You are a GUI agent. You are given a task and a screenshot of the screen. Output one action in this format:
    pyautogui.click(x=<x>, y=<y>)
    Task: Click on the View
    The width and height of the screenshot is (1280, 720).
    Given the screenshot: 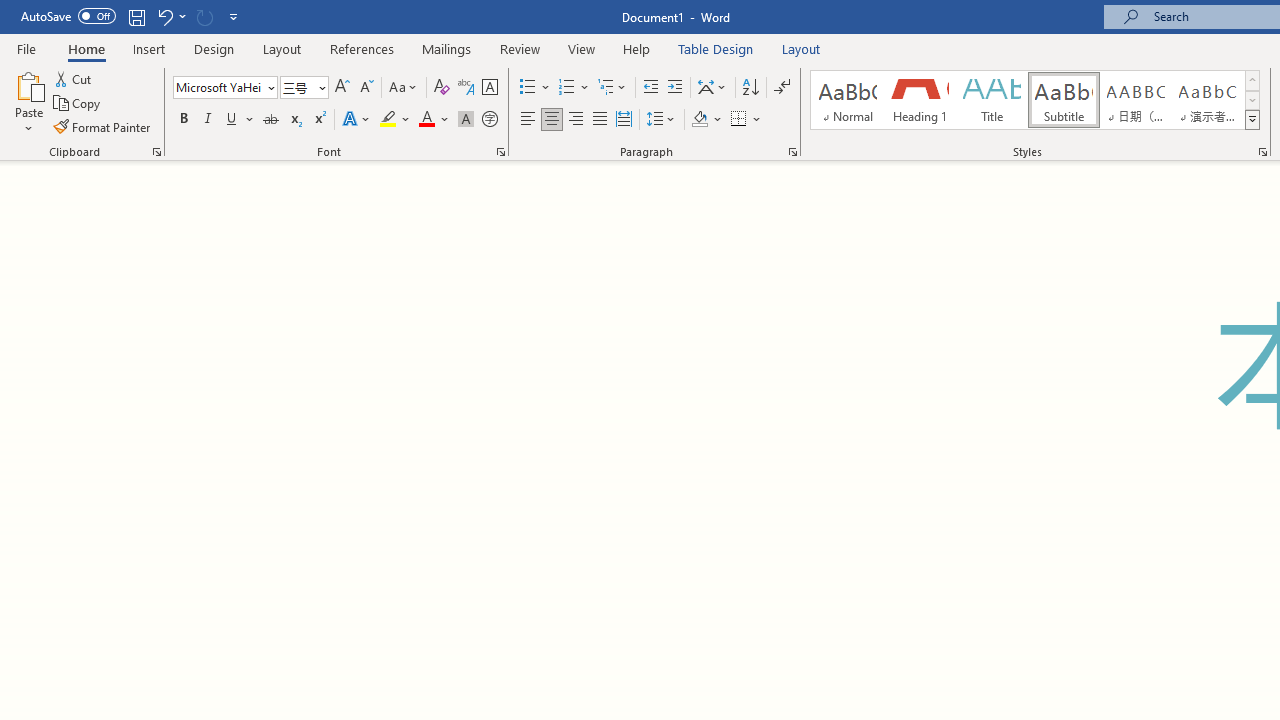 What is the action you would take?
    pyautogui.click(x=582, y=48)
    